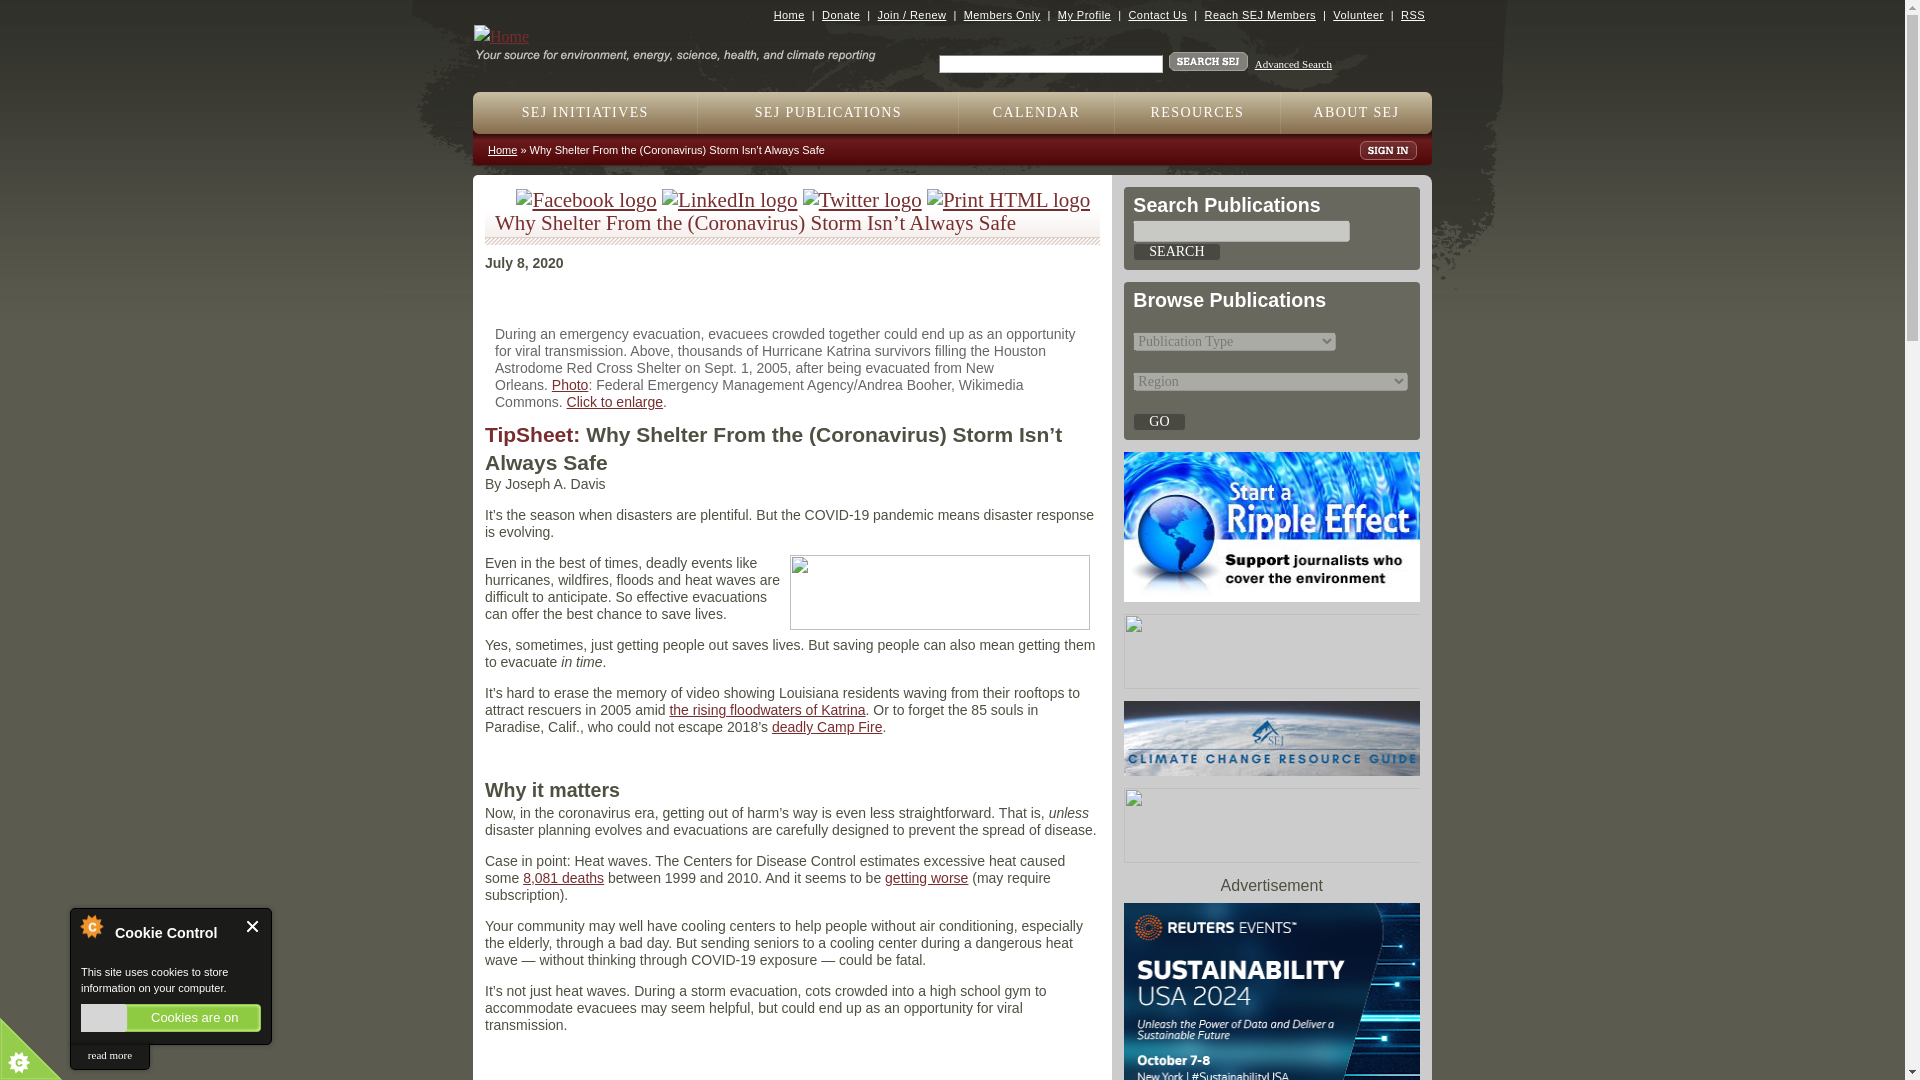 This screenshot has height=1080, width=1920. Describe the element at coordinates (1050, 64) in the screenshot. I see `Enter the terms you wish to search for.` at that location.